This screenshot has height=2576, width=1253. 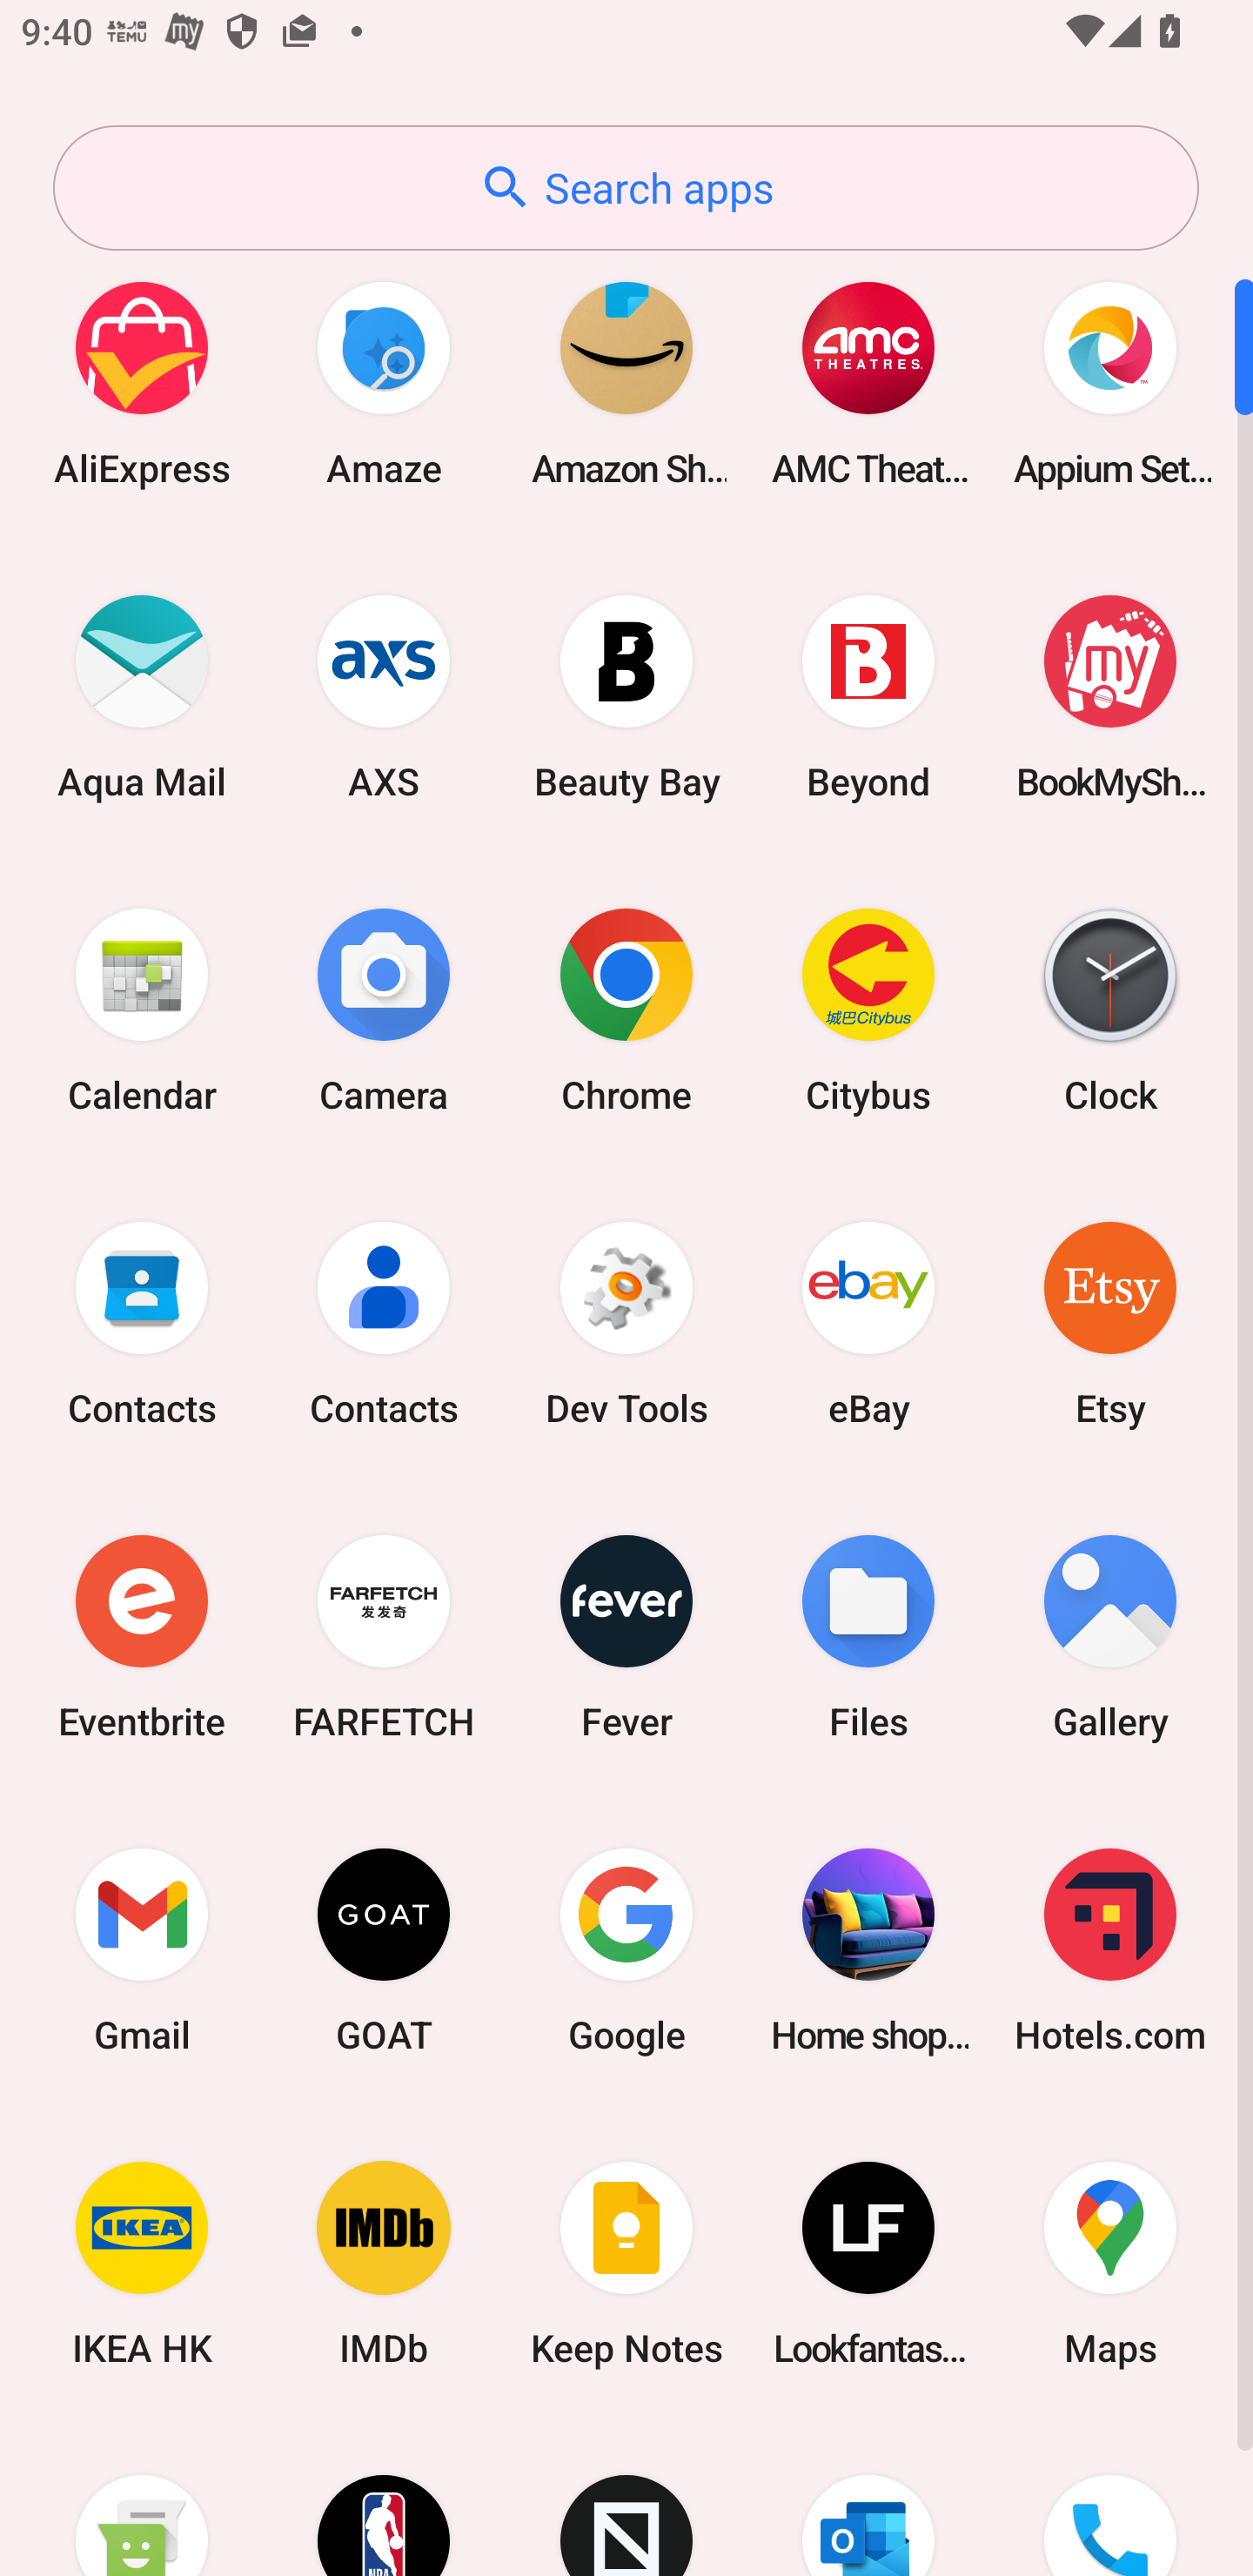 I want to click on AliExpress, so click(x=142, y=383).